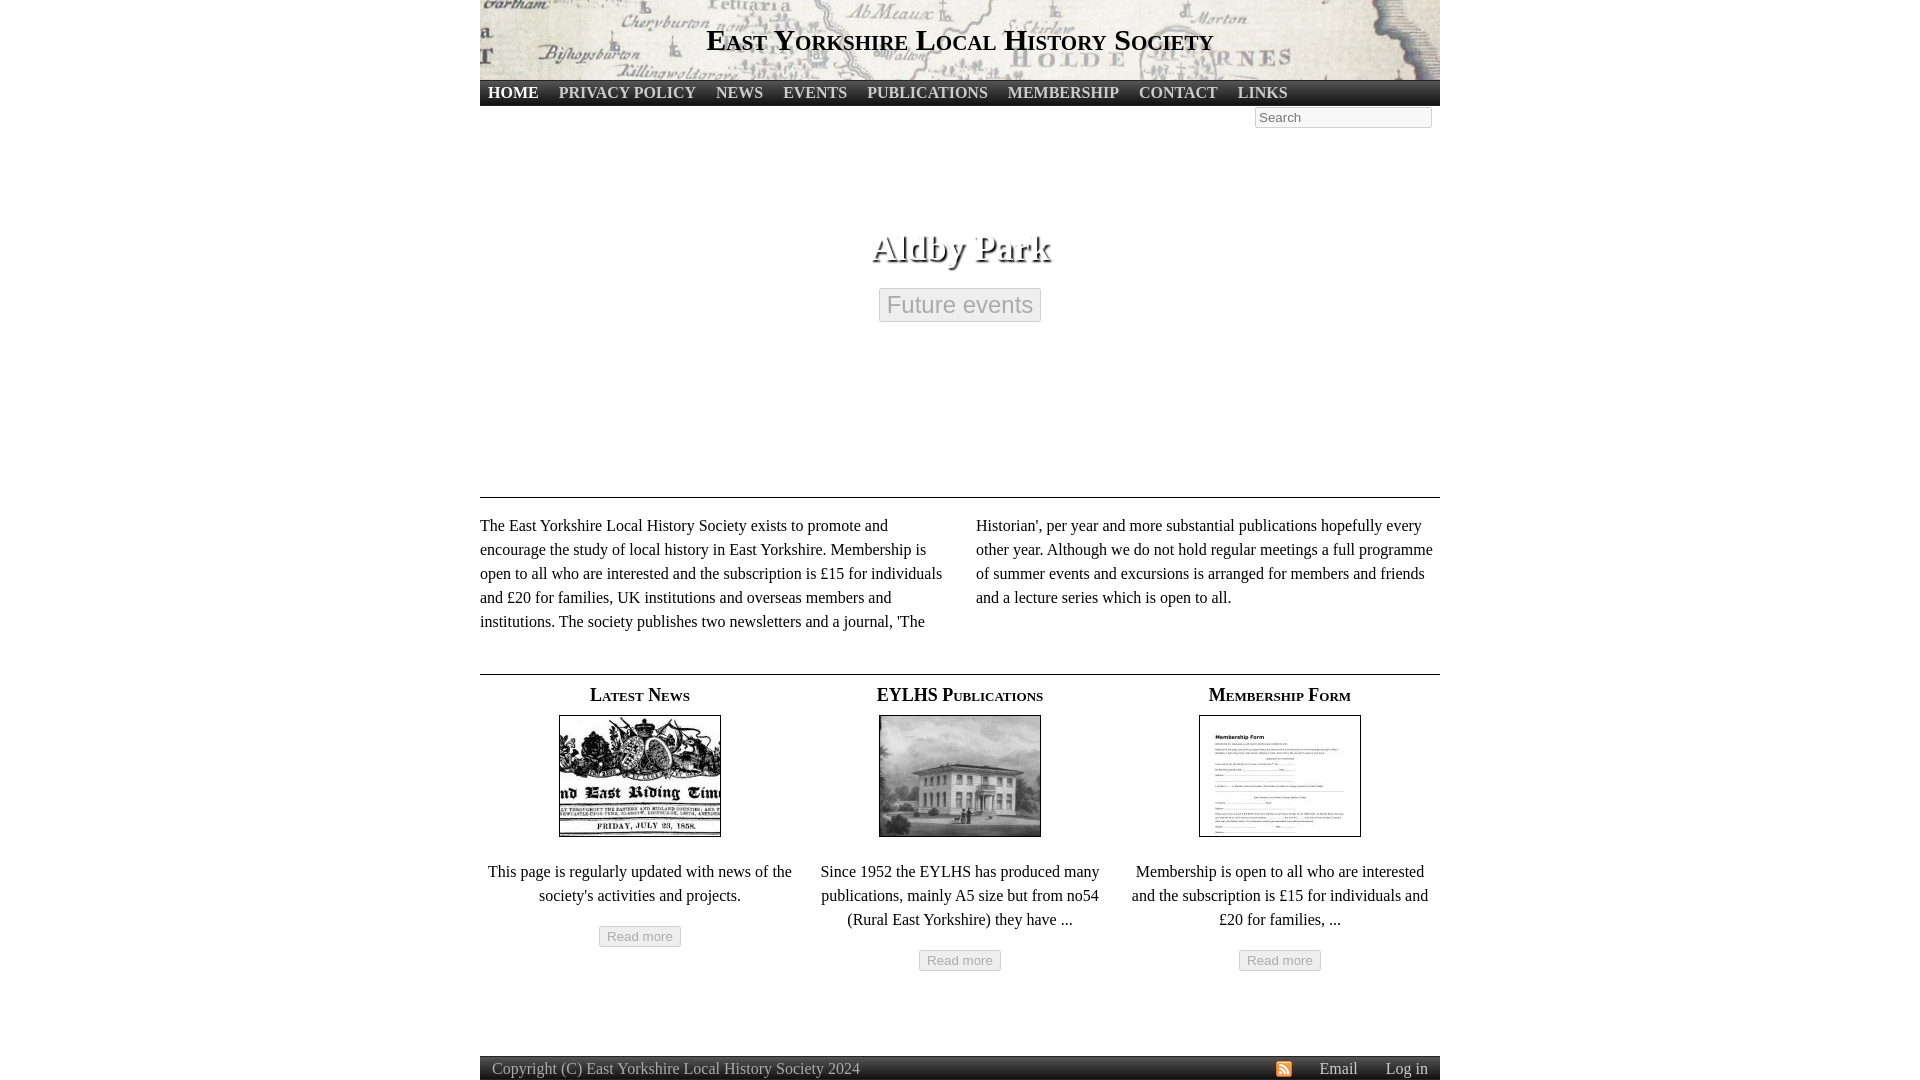  What do you see at coordinates (640, 936) in the screenshot?
I see `Read more` at bounding box center [640, 936].